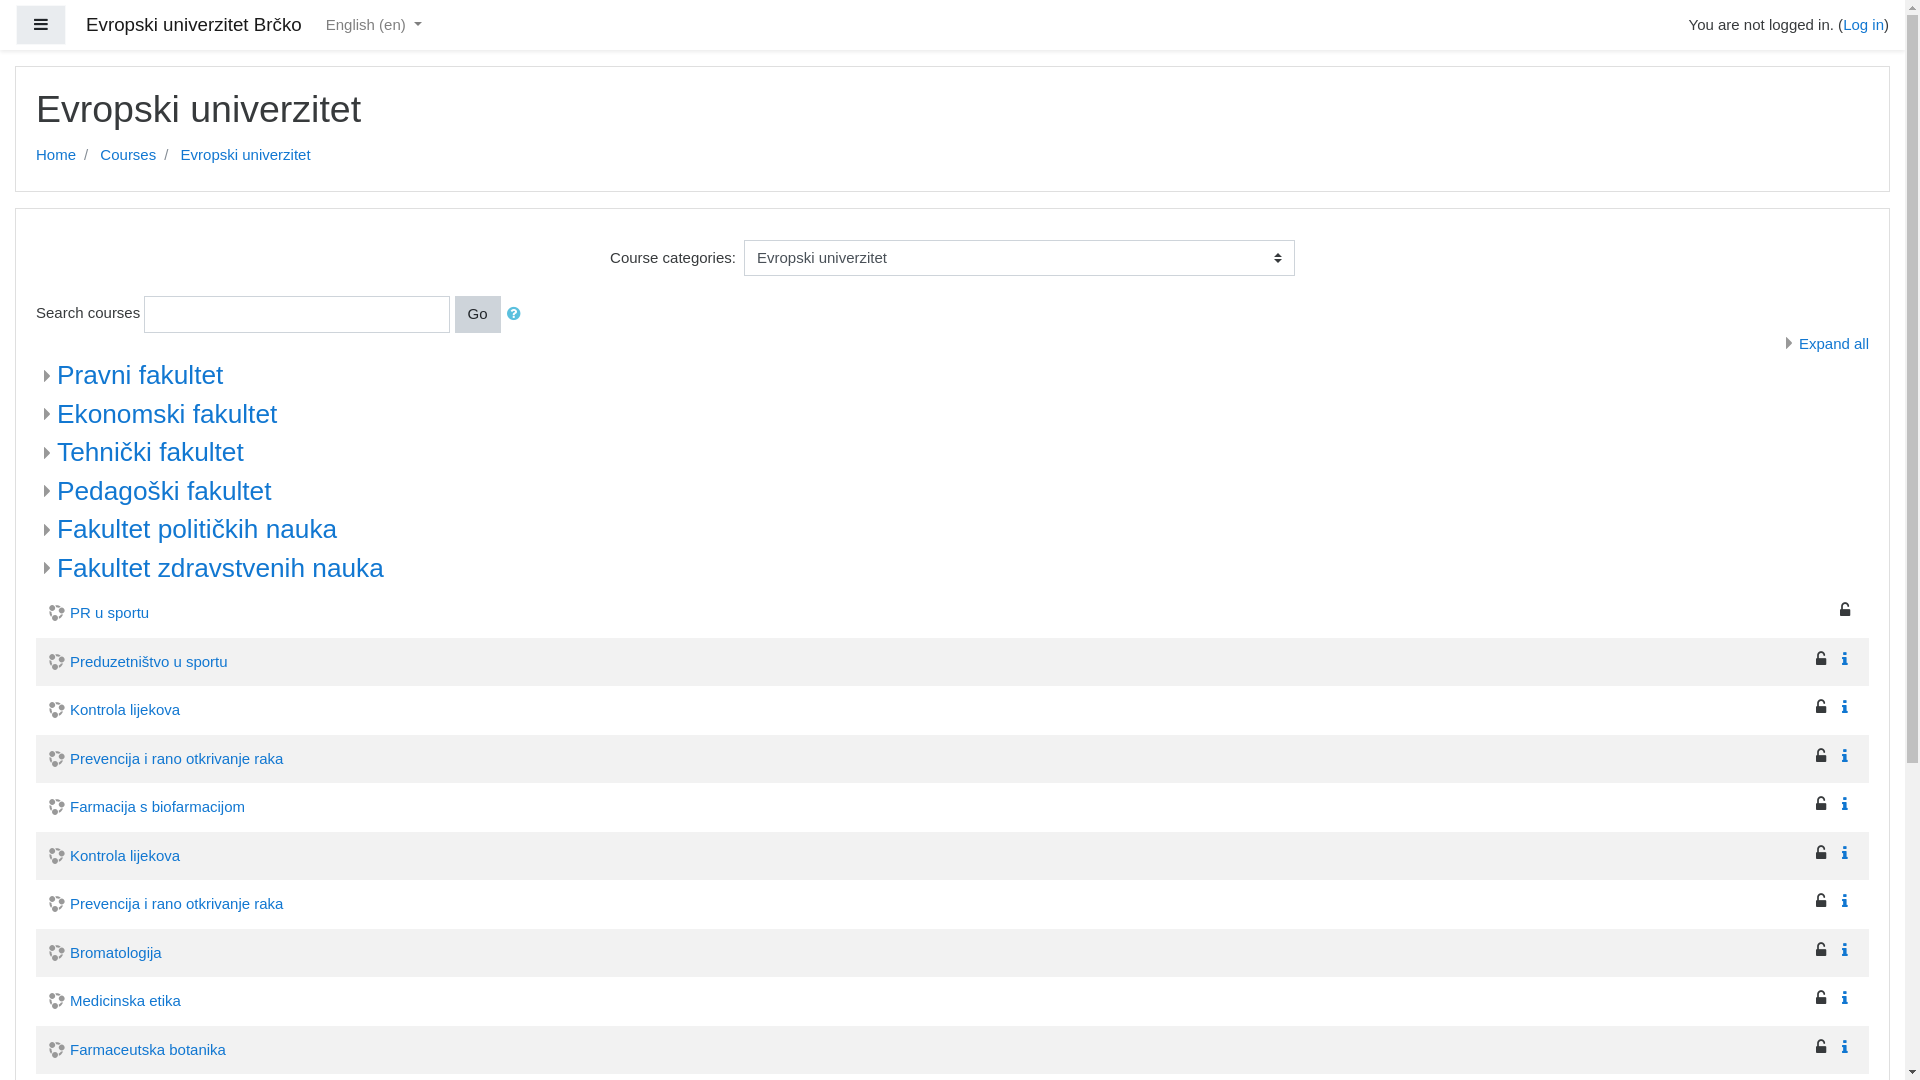  What do you see at coordinates (1849, 658) in the screenshot?
I see `Summary` at bounding box center [1849, 658].